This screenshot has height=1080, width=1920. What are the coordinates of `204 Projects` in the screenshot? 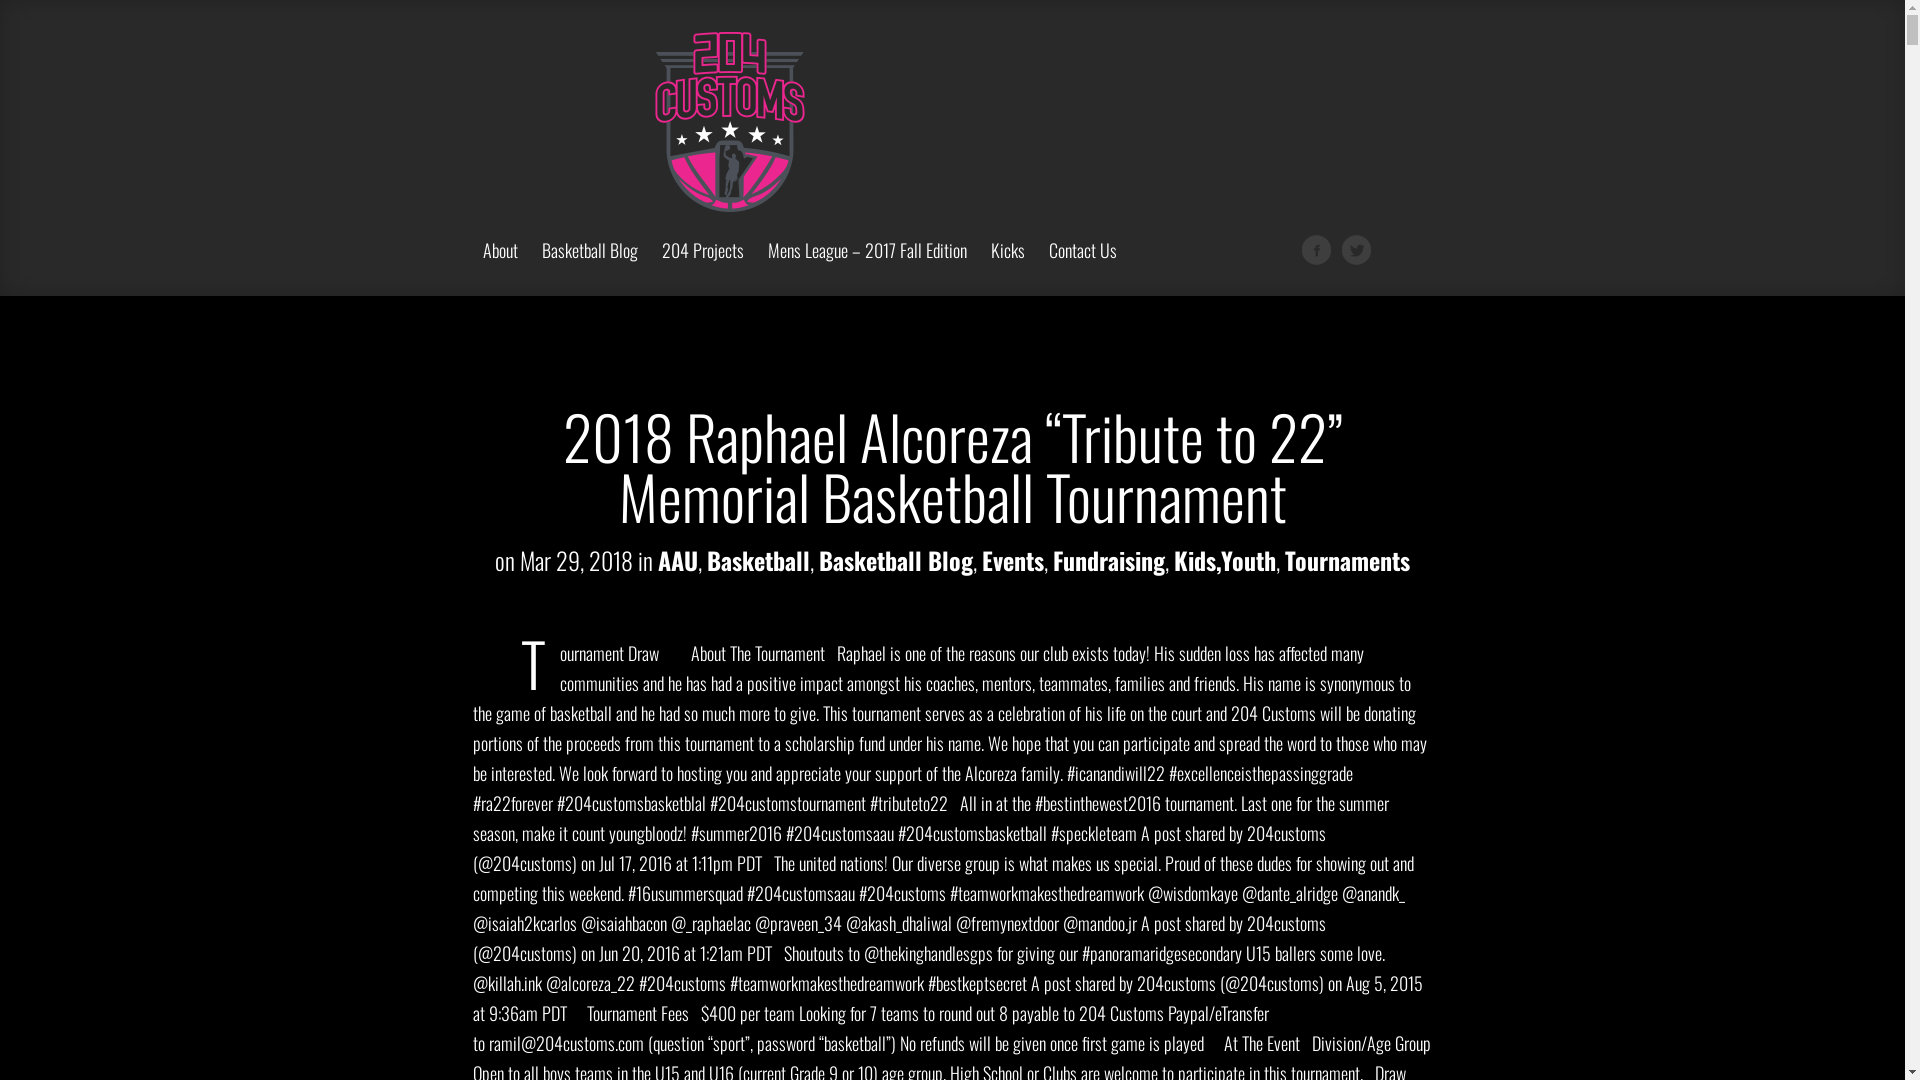 It's located at (703, 268).